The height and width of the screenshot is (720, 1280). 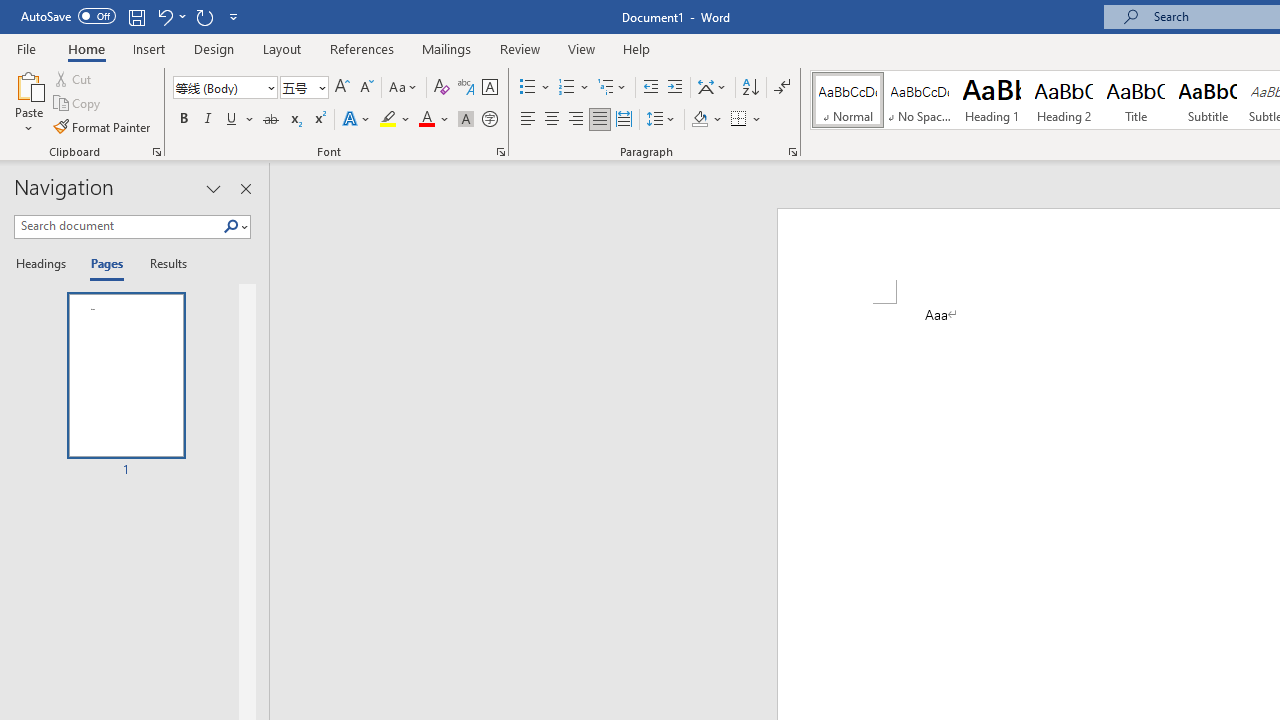 I want to click on Quick Access Toolbar, so click(x=132, y=16).